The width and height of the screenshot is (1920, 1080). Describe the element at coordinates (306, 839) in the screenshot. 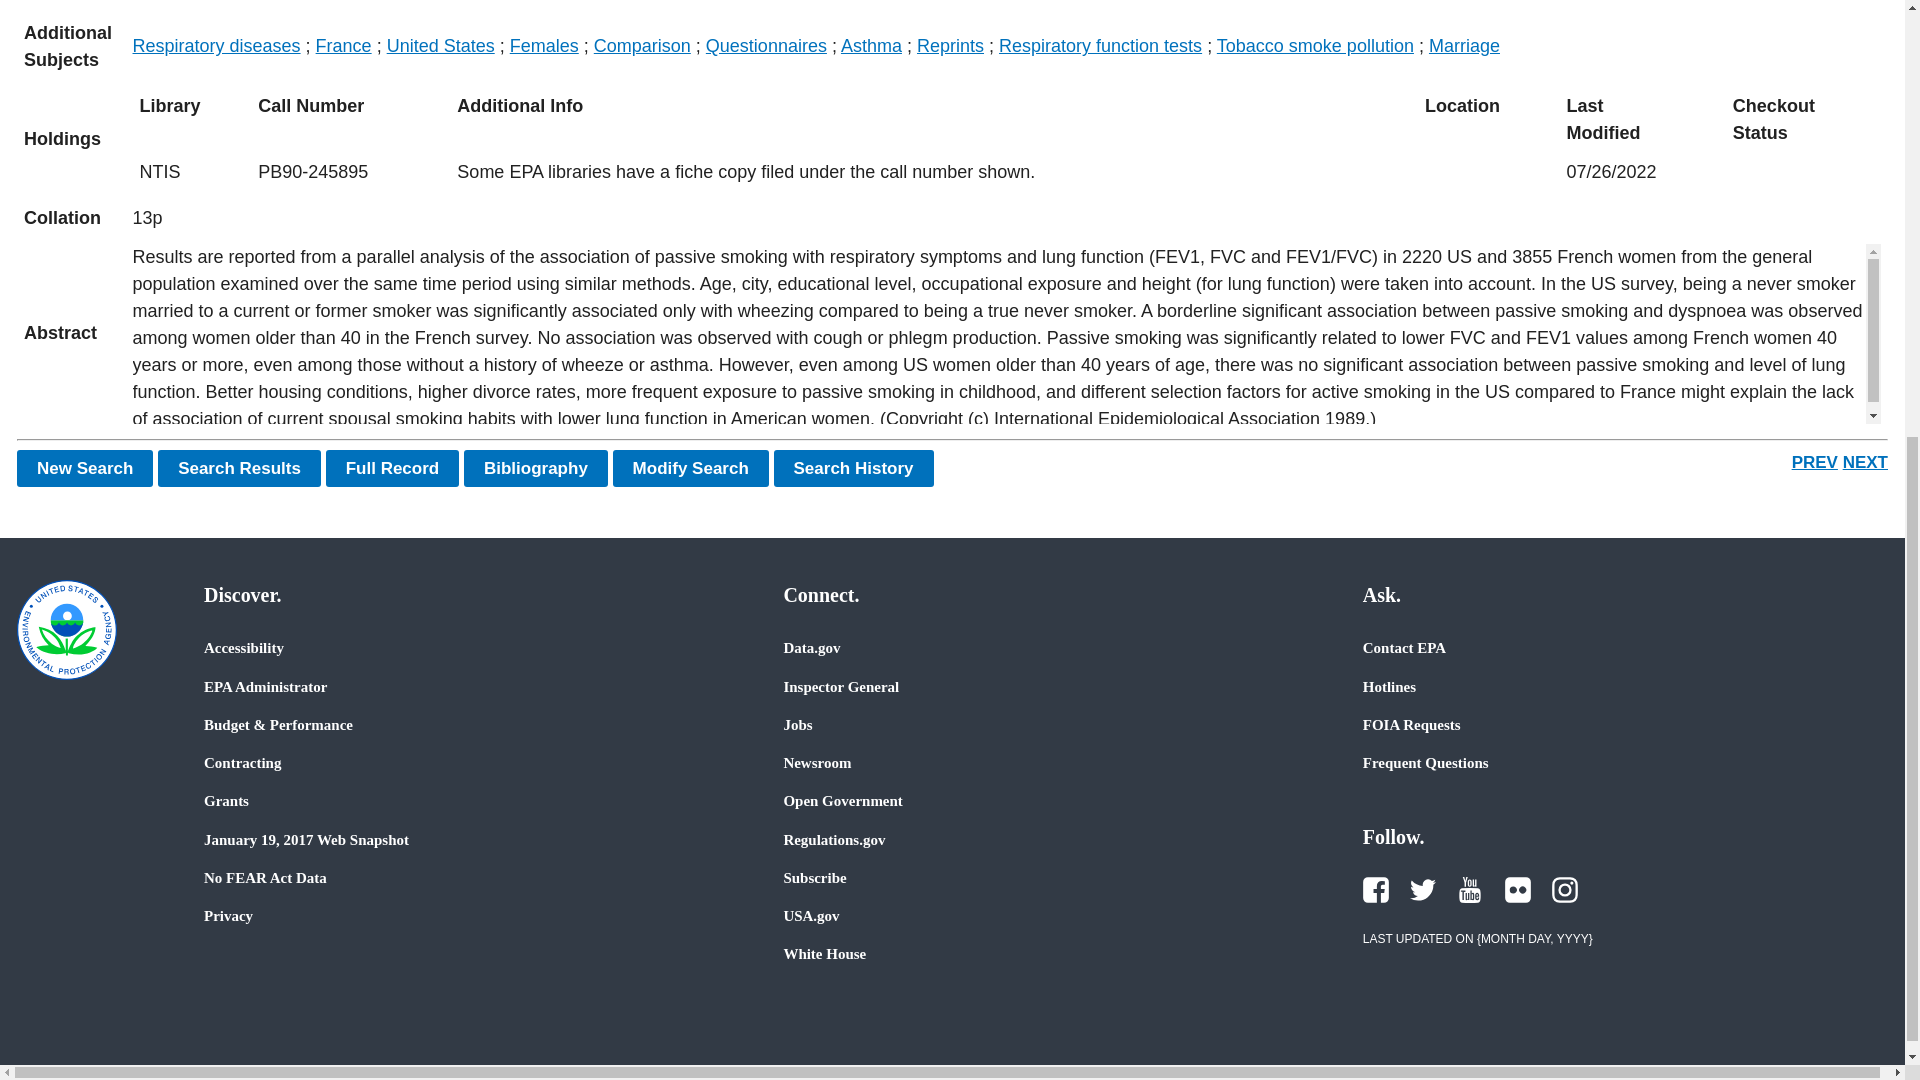

I see `January 19, 2017 Web Snapshot` at that location.